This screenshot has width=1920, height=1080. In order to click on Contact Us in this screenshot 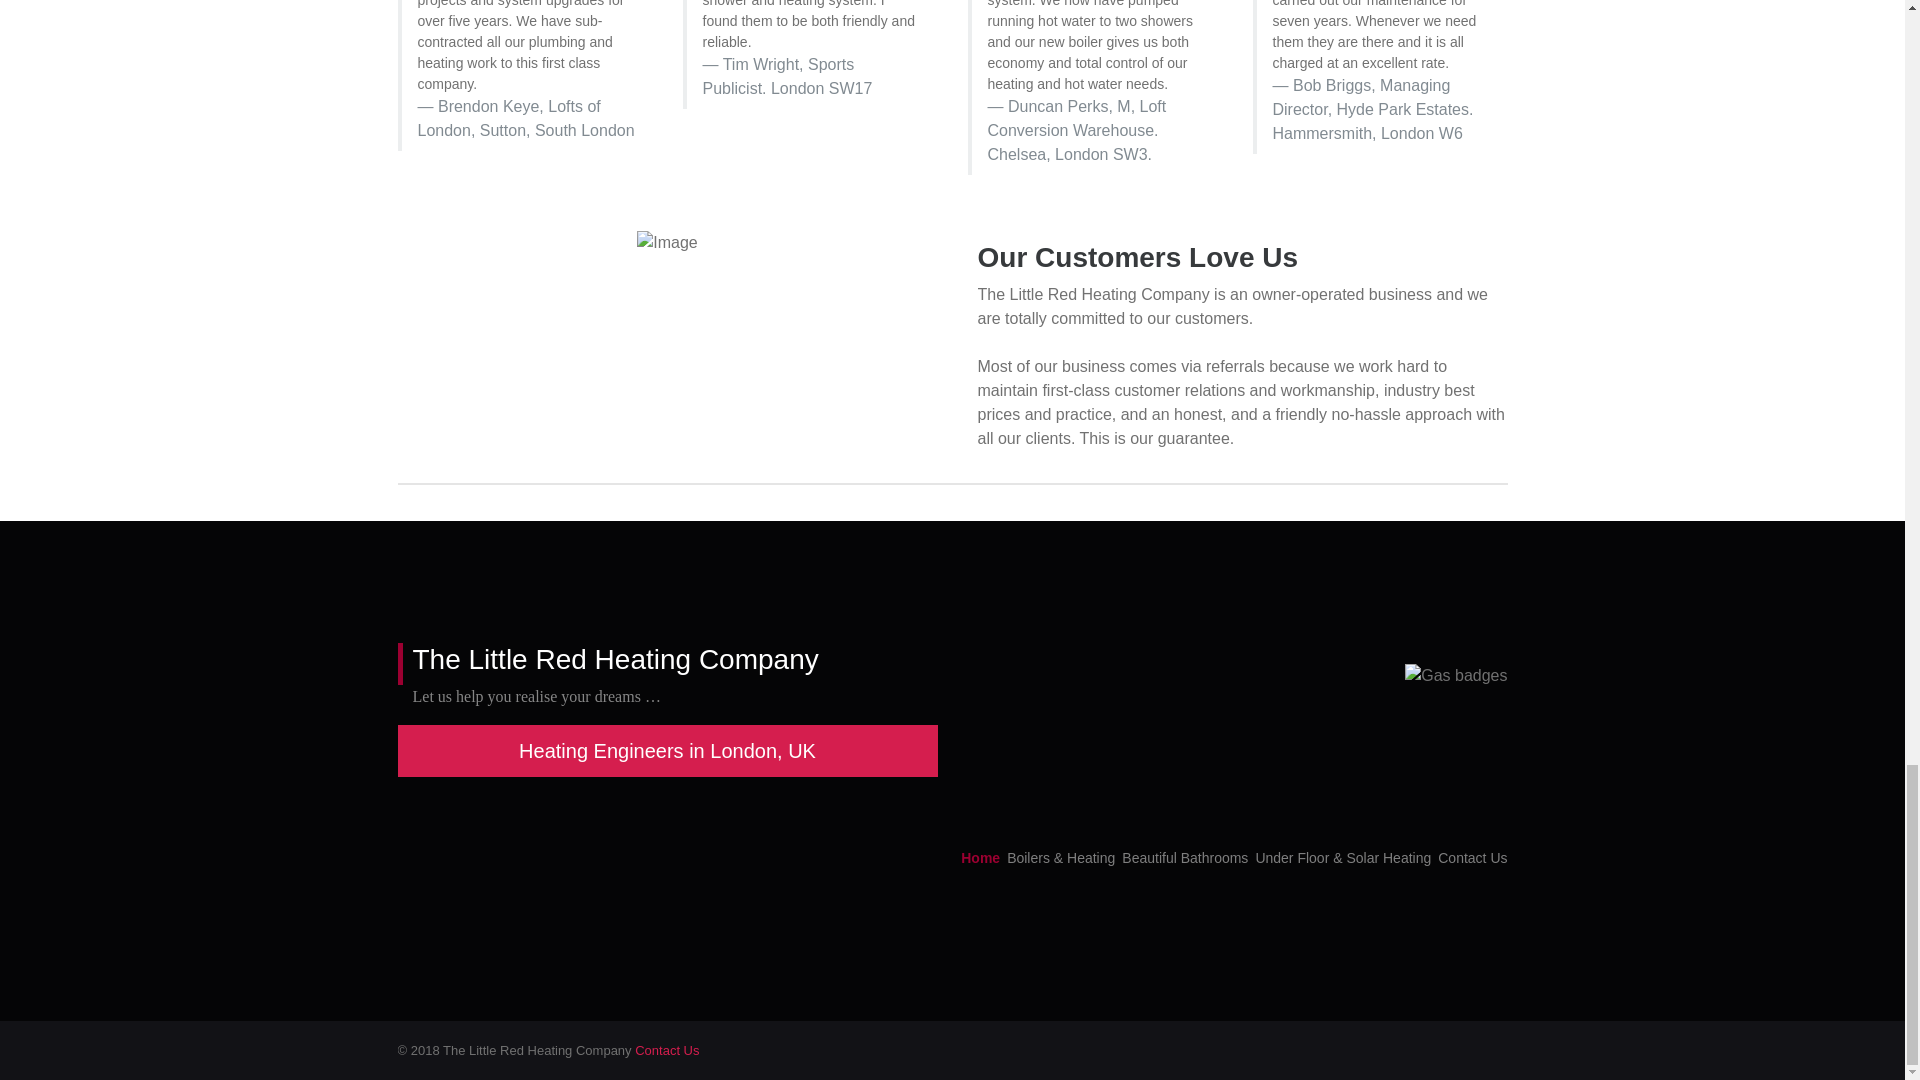, I will do `click(666, 1050)`.